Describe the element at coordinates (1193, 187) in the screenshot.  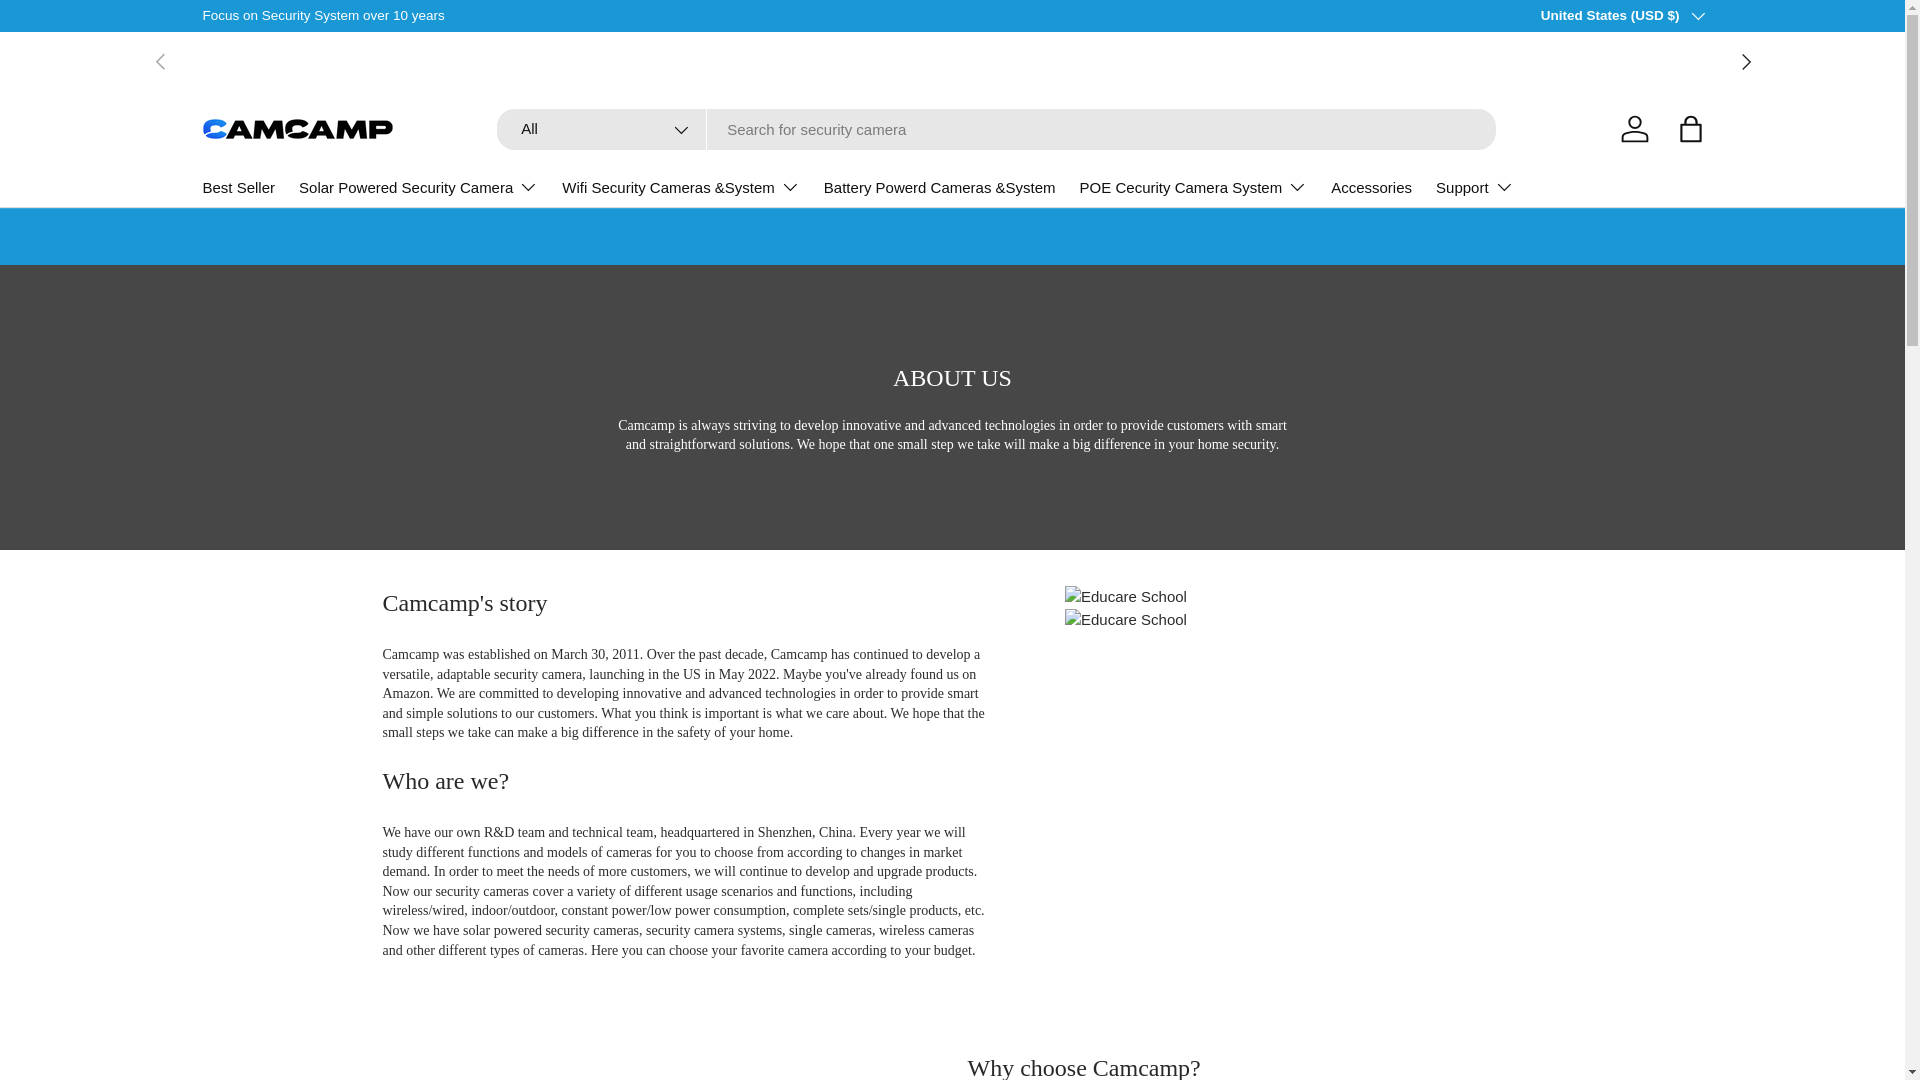
I see `POE Cecurity Camera System` at that location.